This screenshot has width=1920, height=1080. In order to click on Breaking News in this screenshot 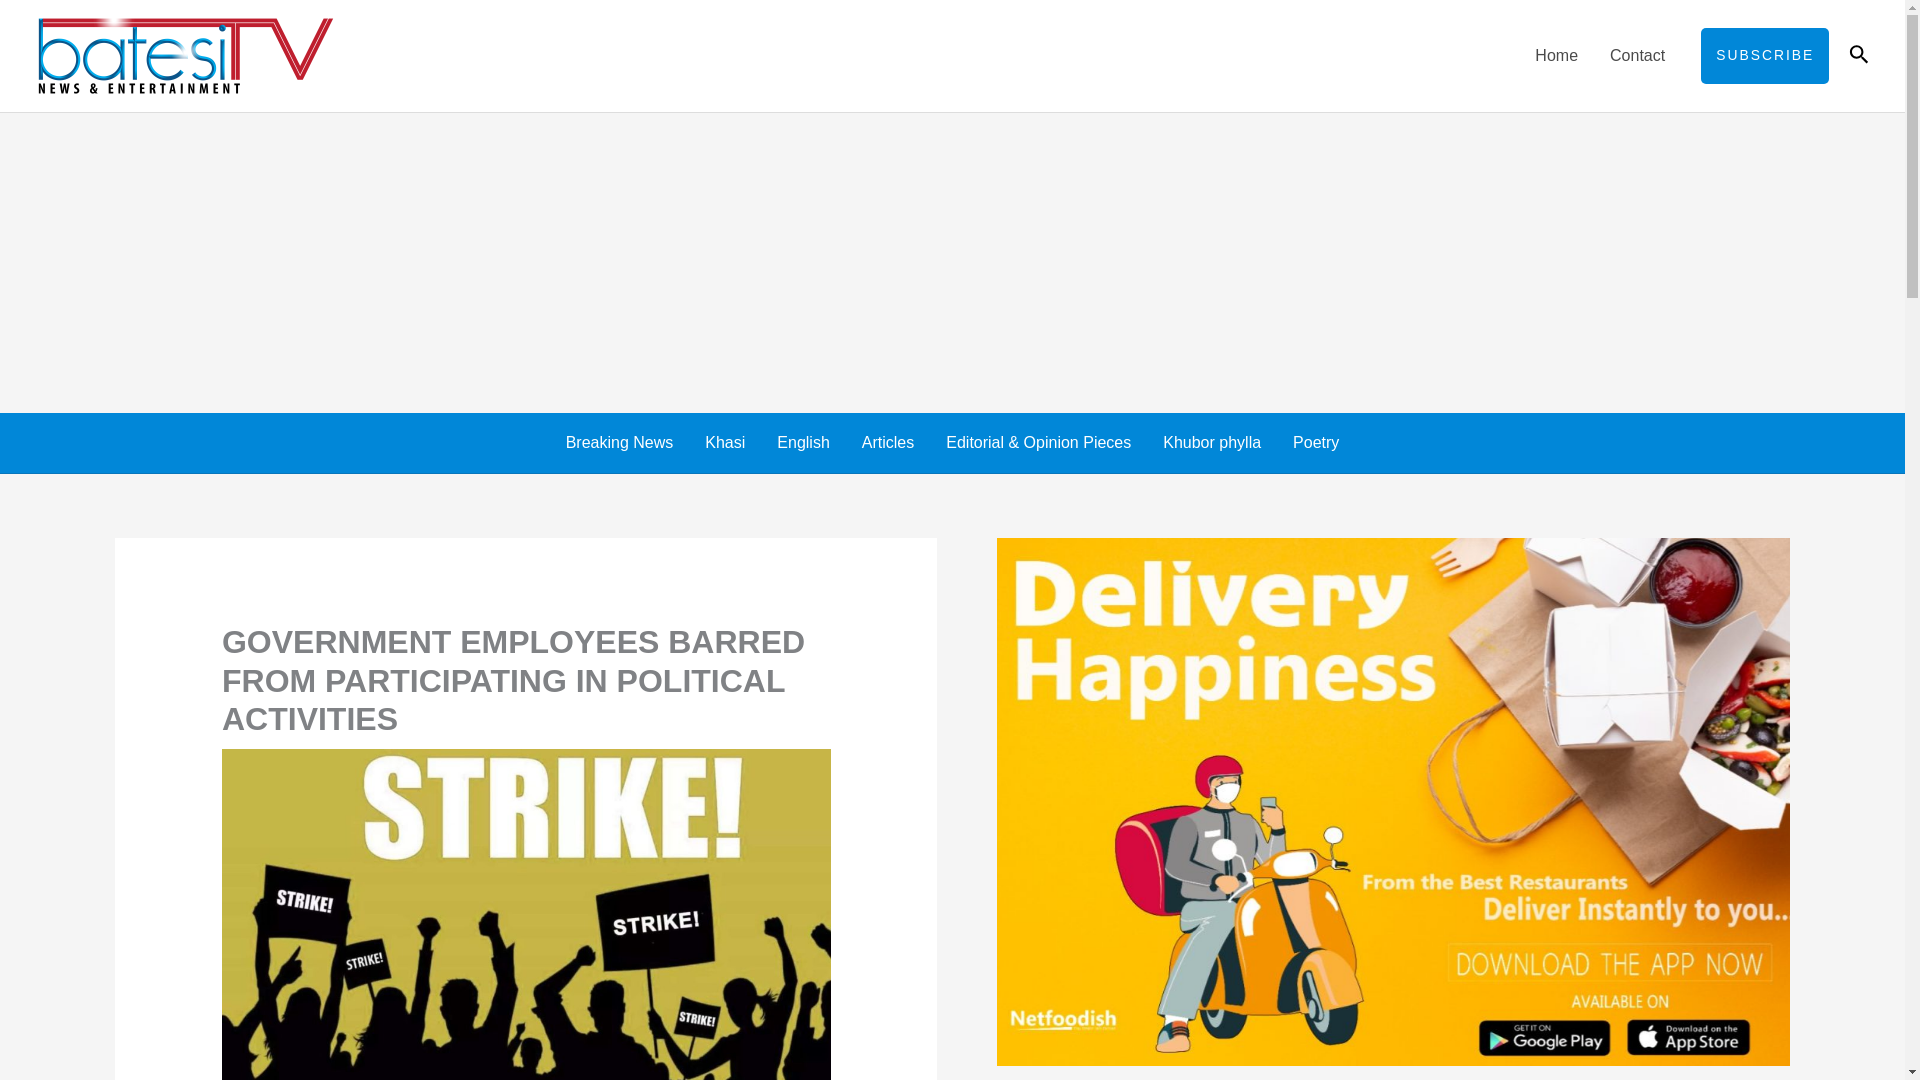, I will do `click(619, 442)`.